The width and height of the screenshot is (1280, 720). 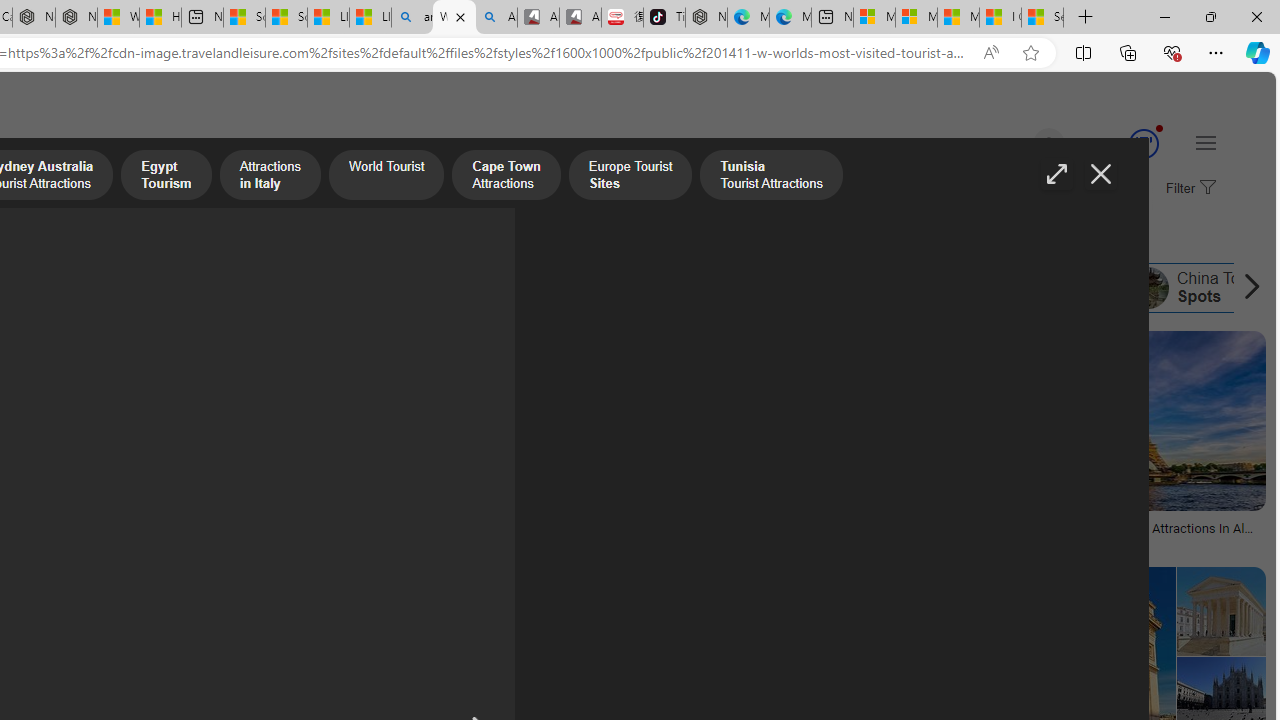 I want to click on Scroll right, so click(x=1246, y=288).